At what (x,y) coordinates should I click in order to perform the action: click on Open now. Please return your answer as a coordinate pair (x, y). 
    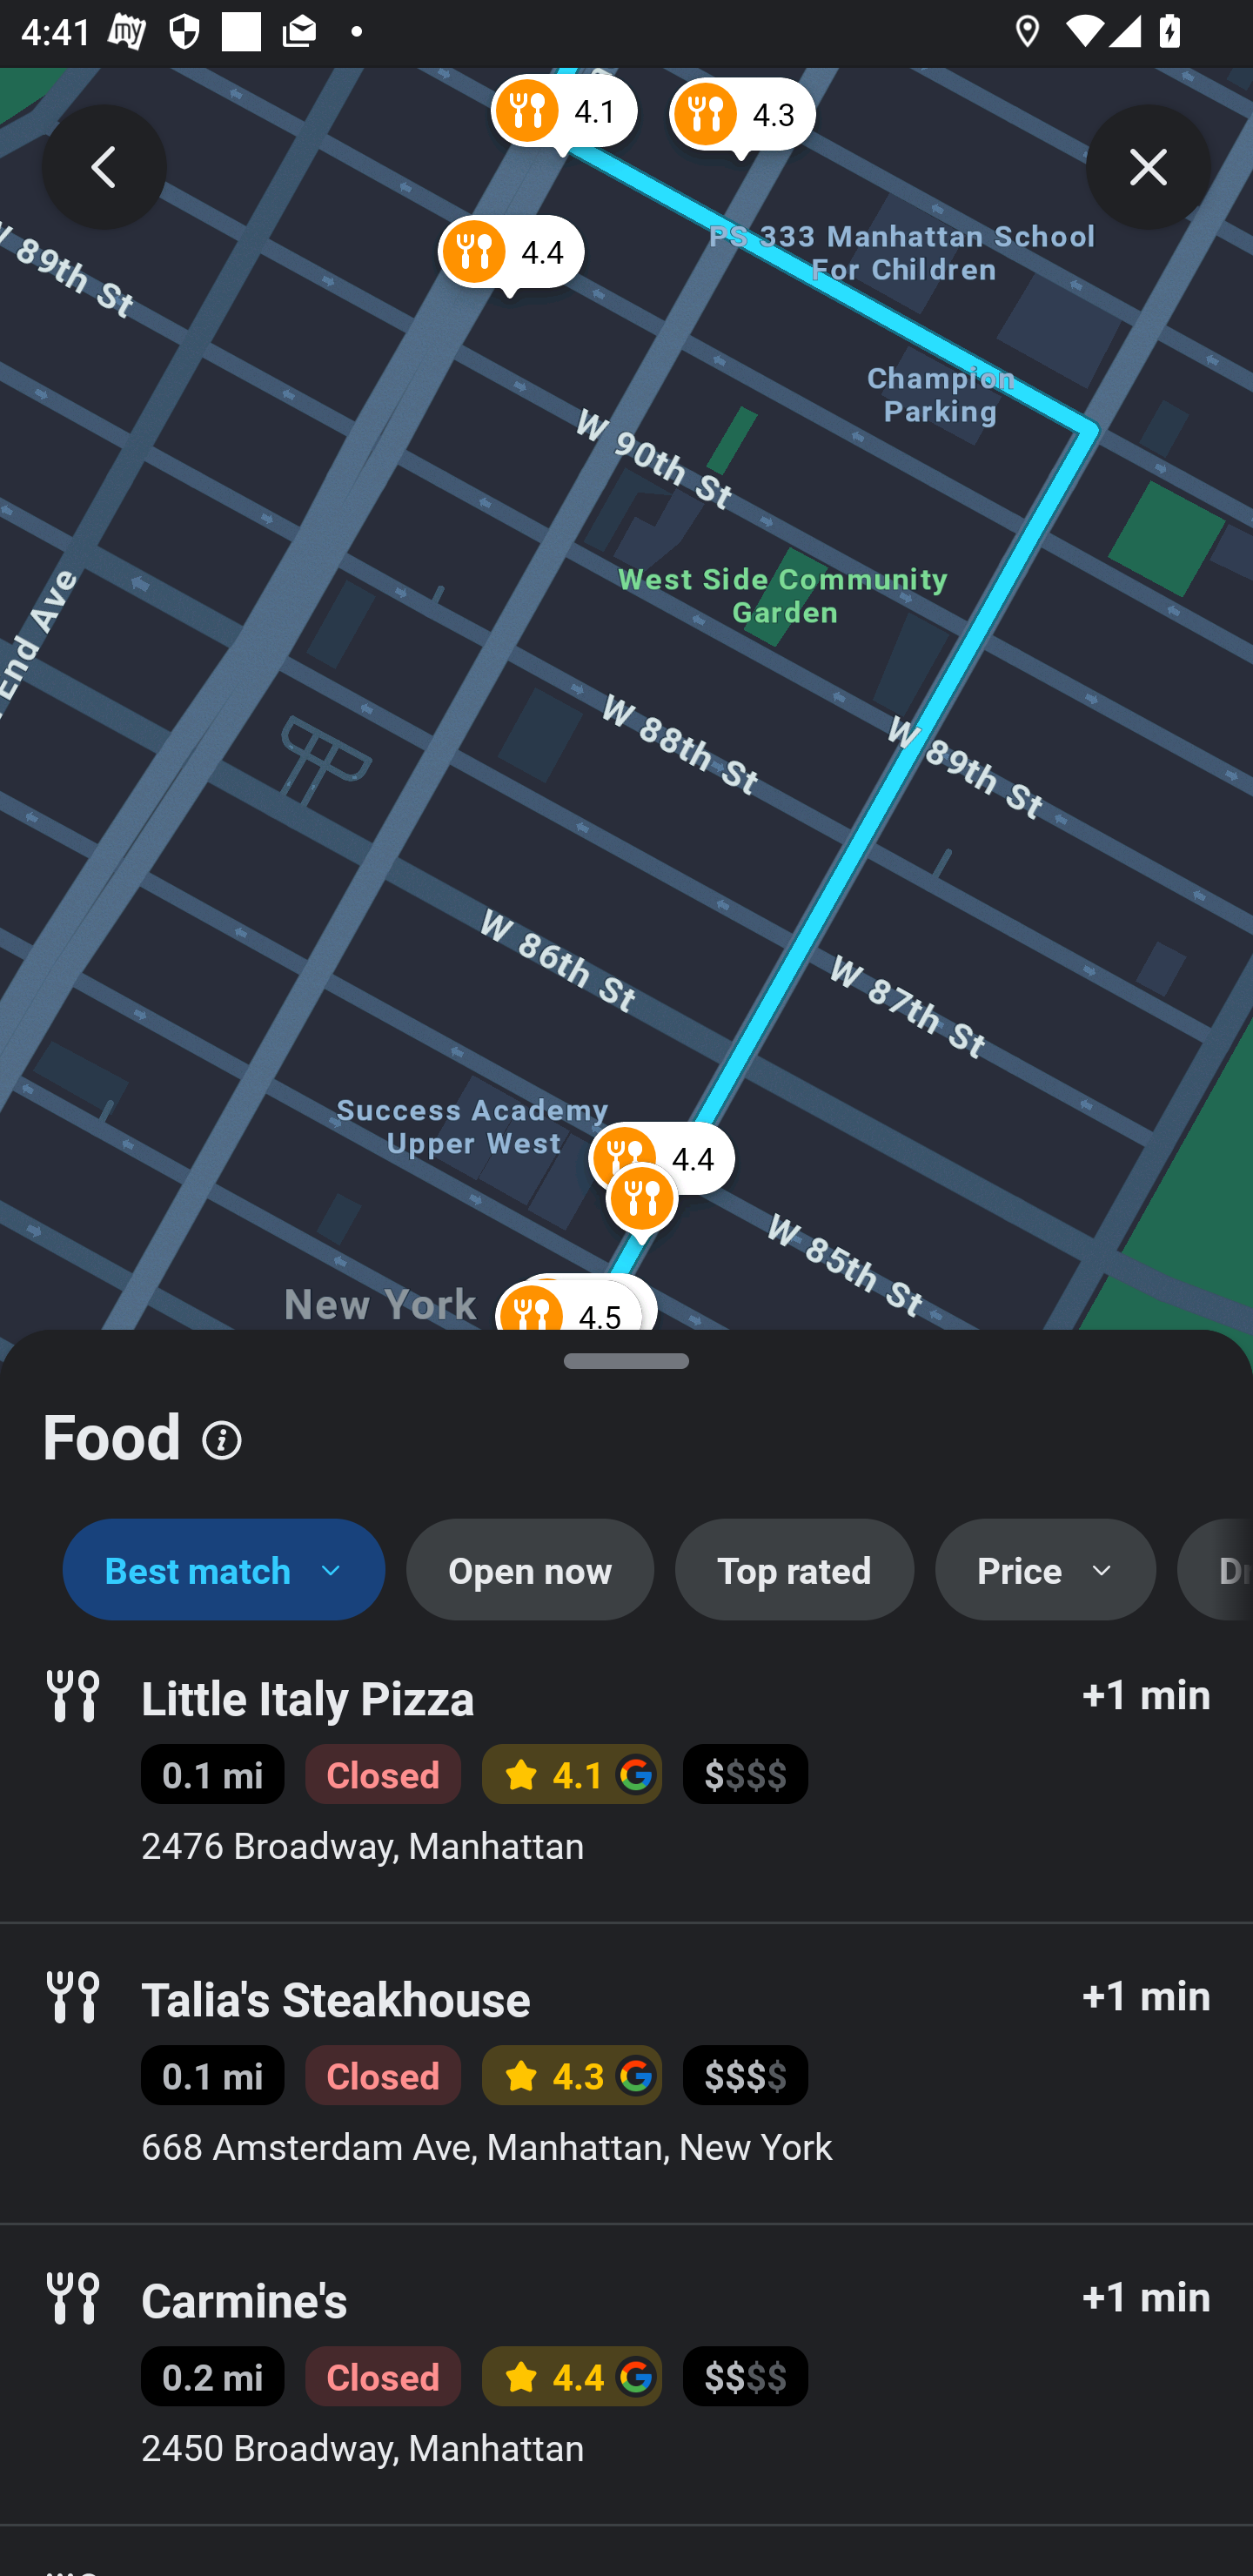
    Looking at the image, I should click on (529, 1570).